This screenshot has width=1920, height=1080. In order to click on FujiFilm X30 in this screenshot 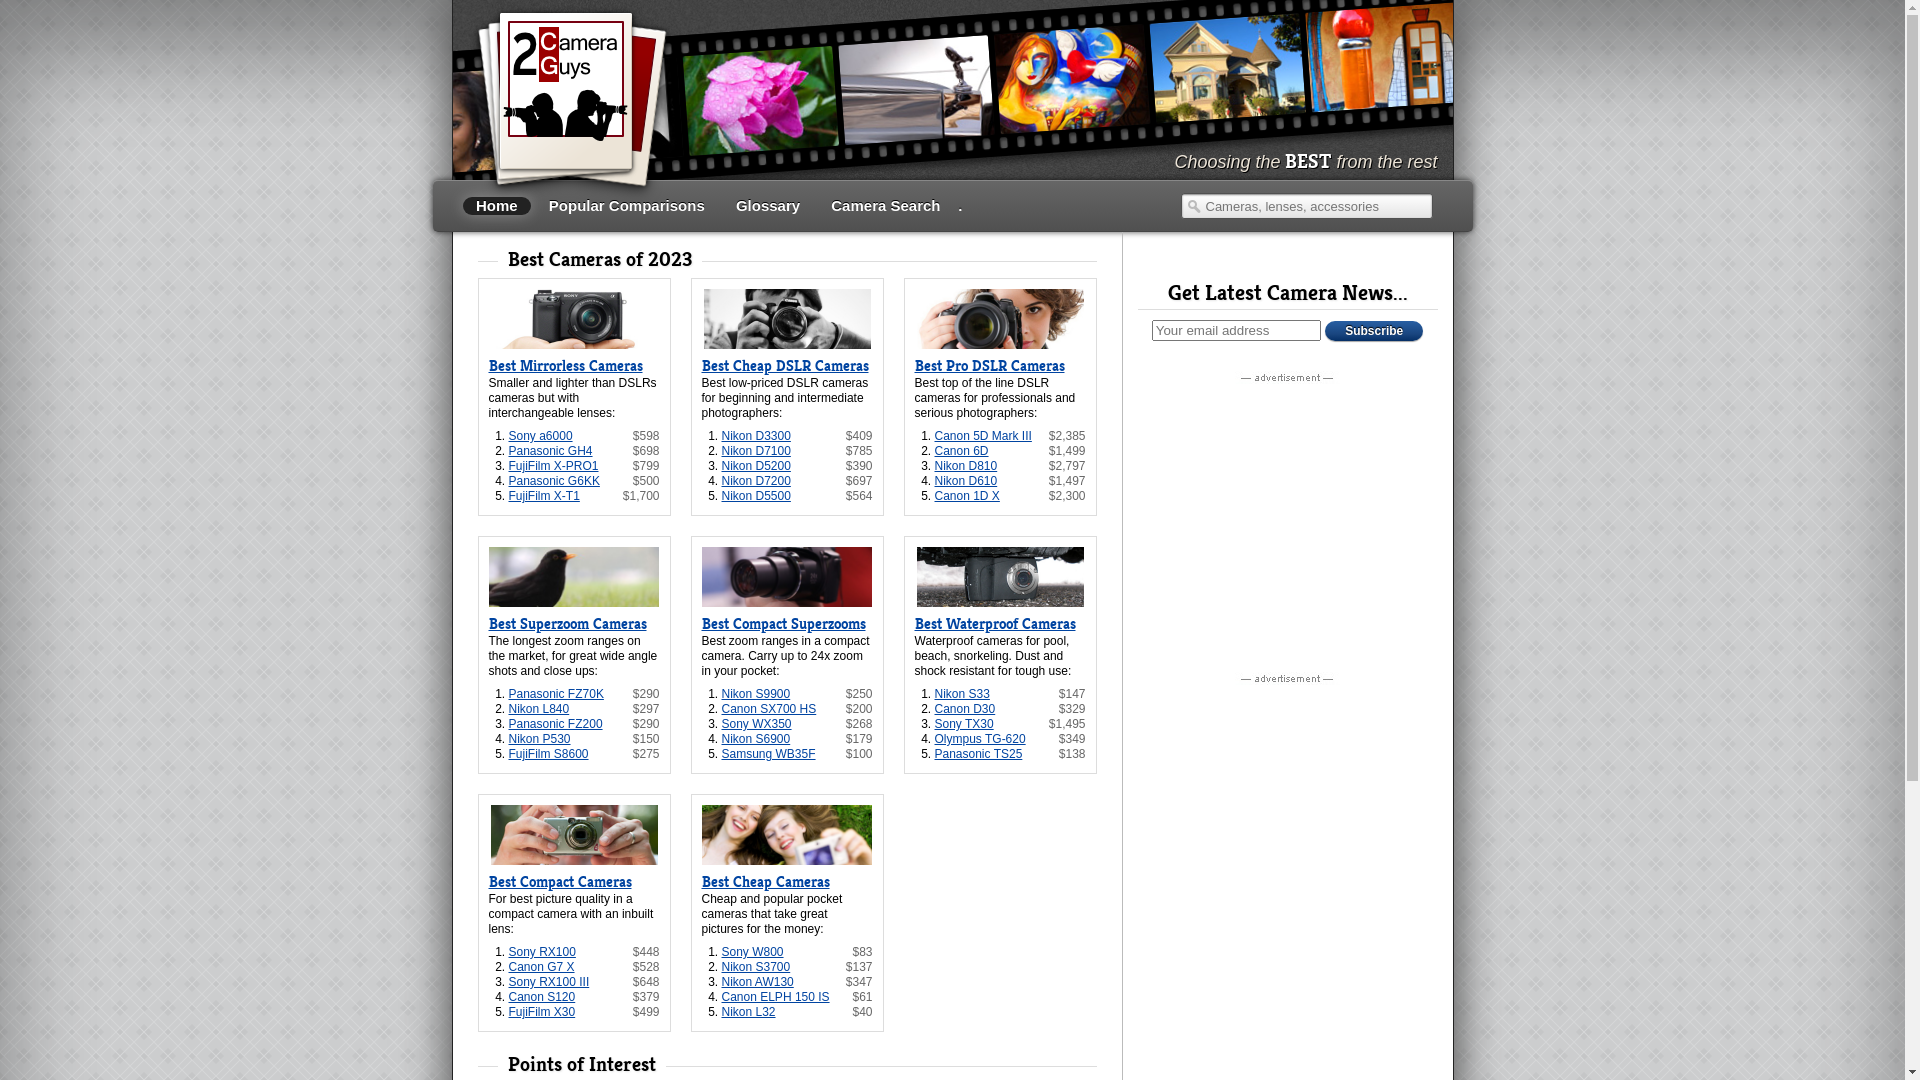, I will do `click(542, 1012)`.